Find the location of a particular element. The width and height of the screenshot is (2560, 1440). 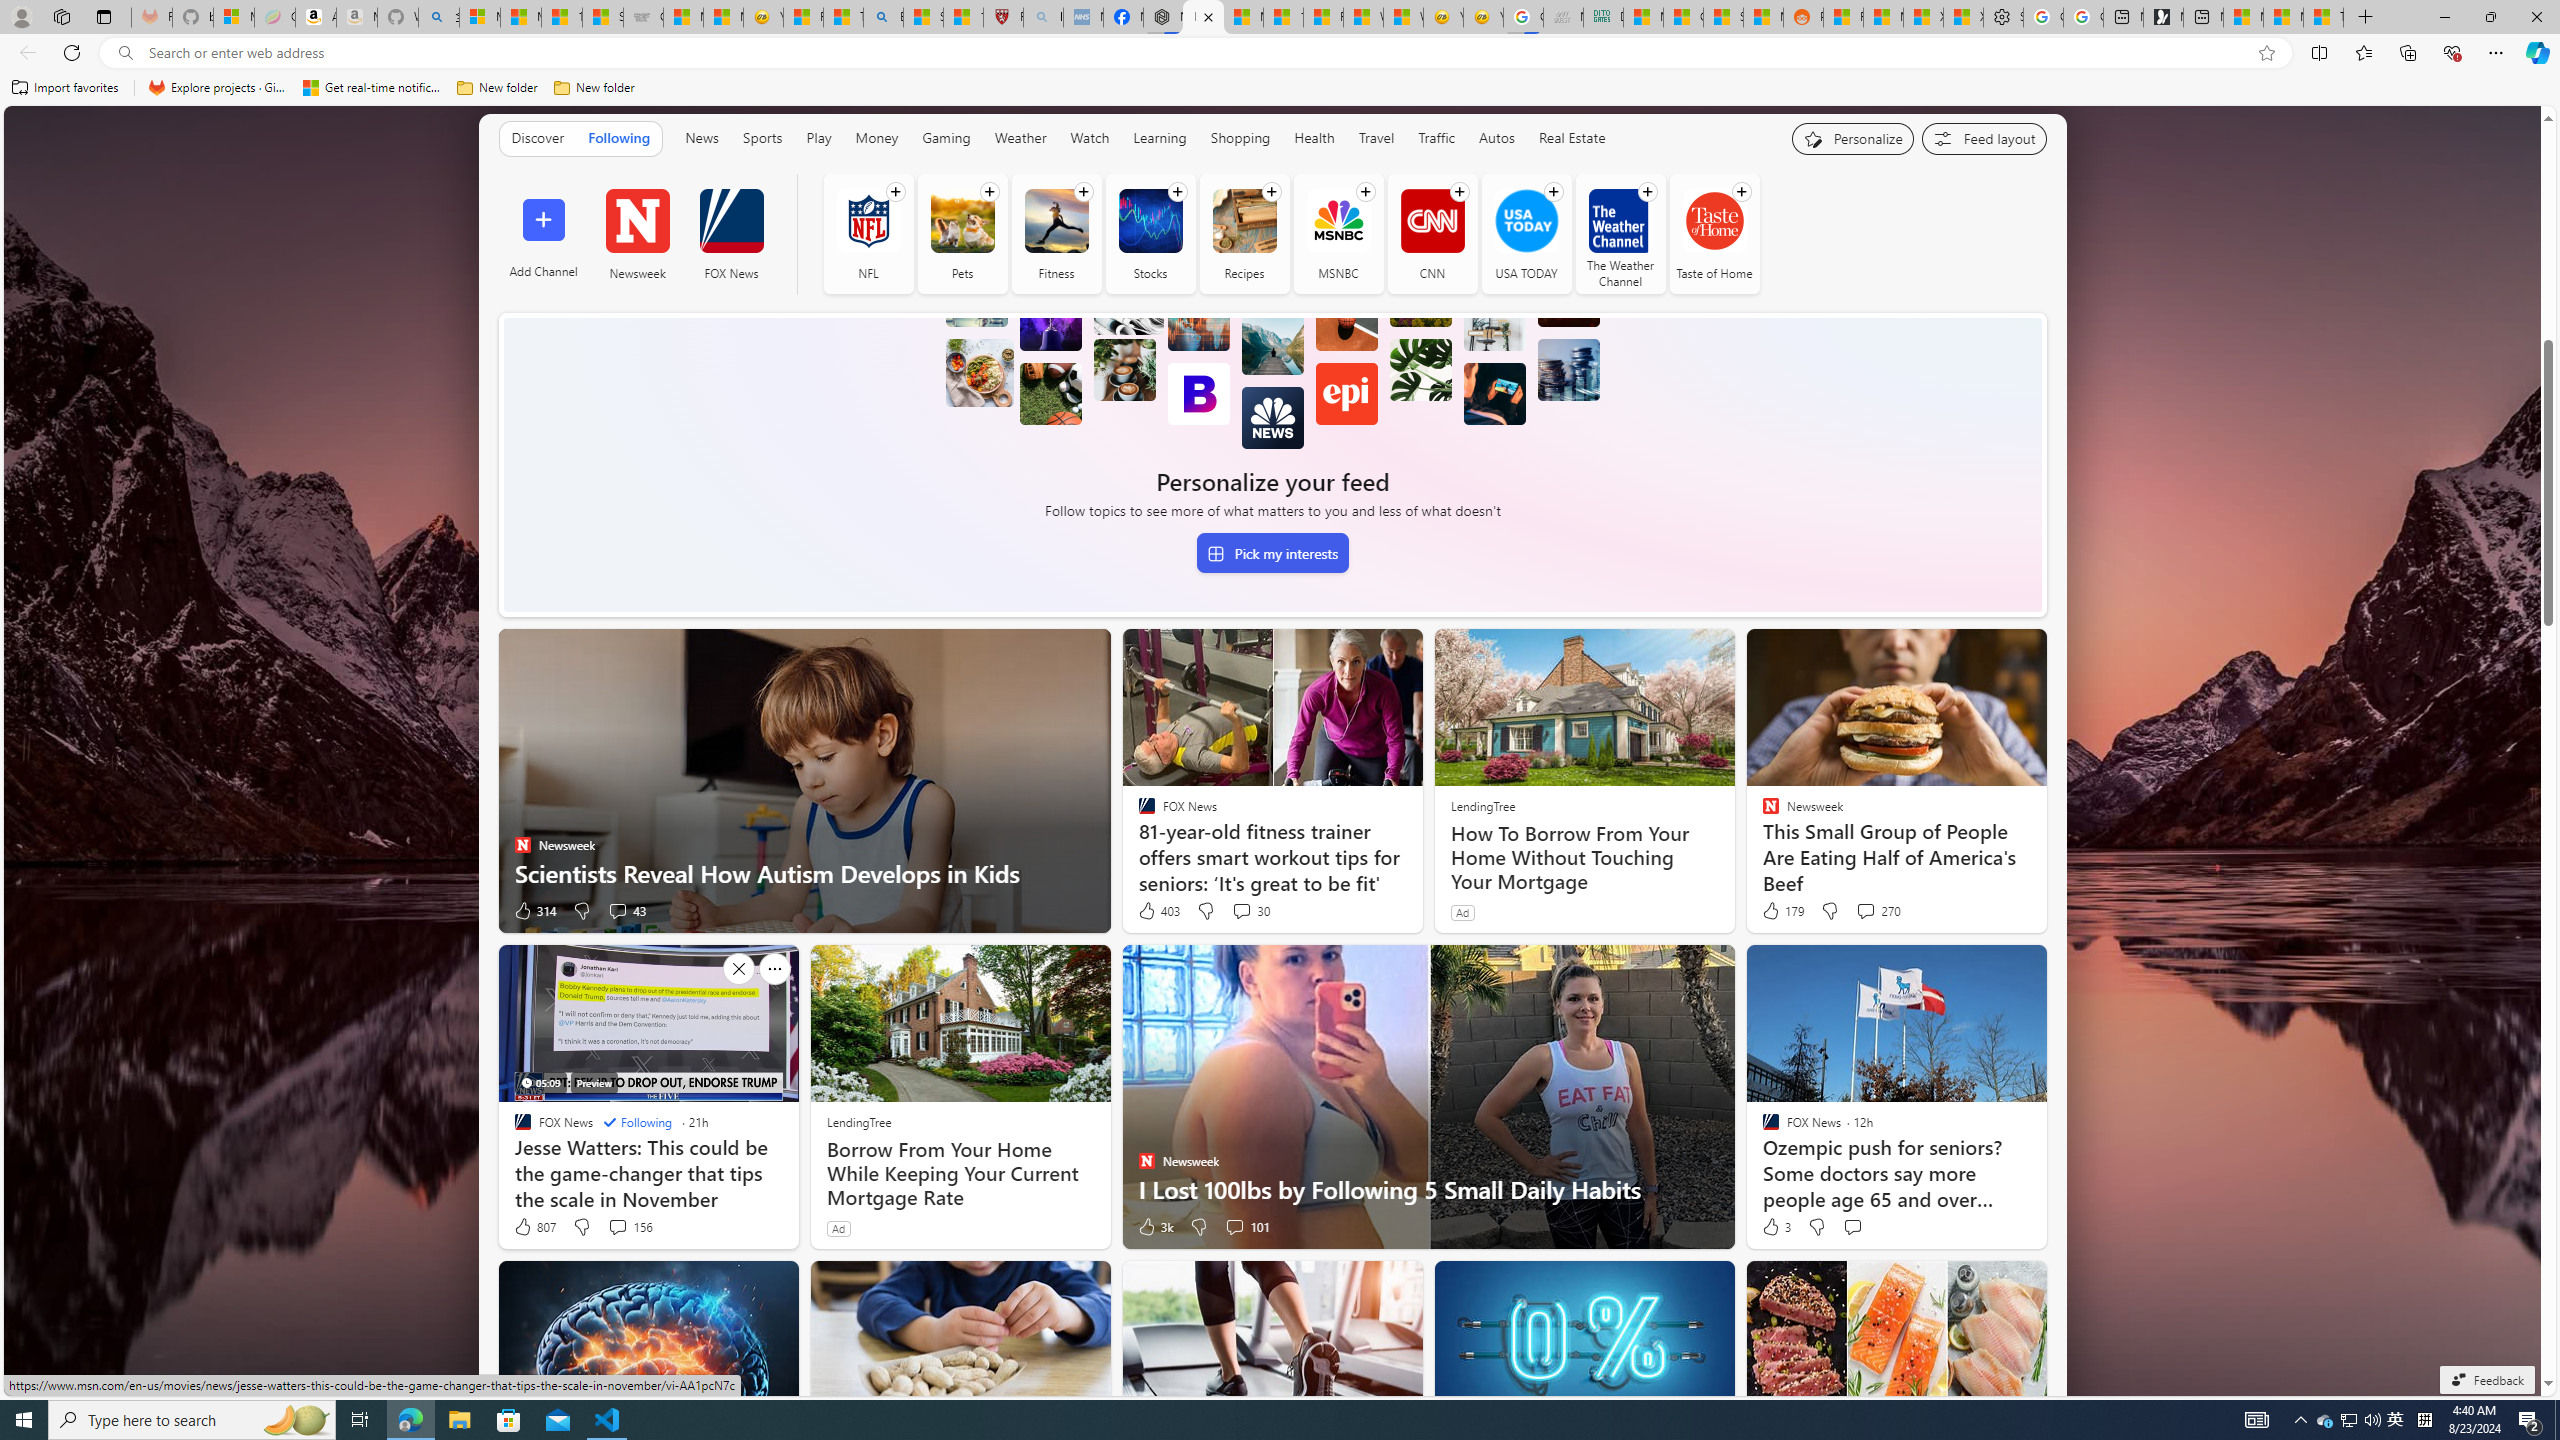

FOX News is located at coordinates (732, 234).